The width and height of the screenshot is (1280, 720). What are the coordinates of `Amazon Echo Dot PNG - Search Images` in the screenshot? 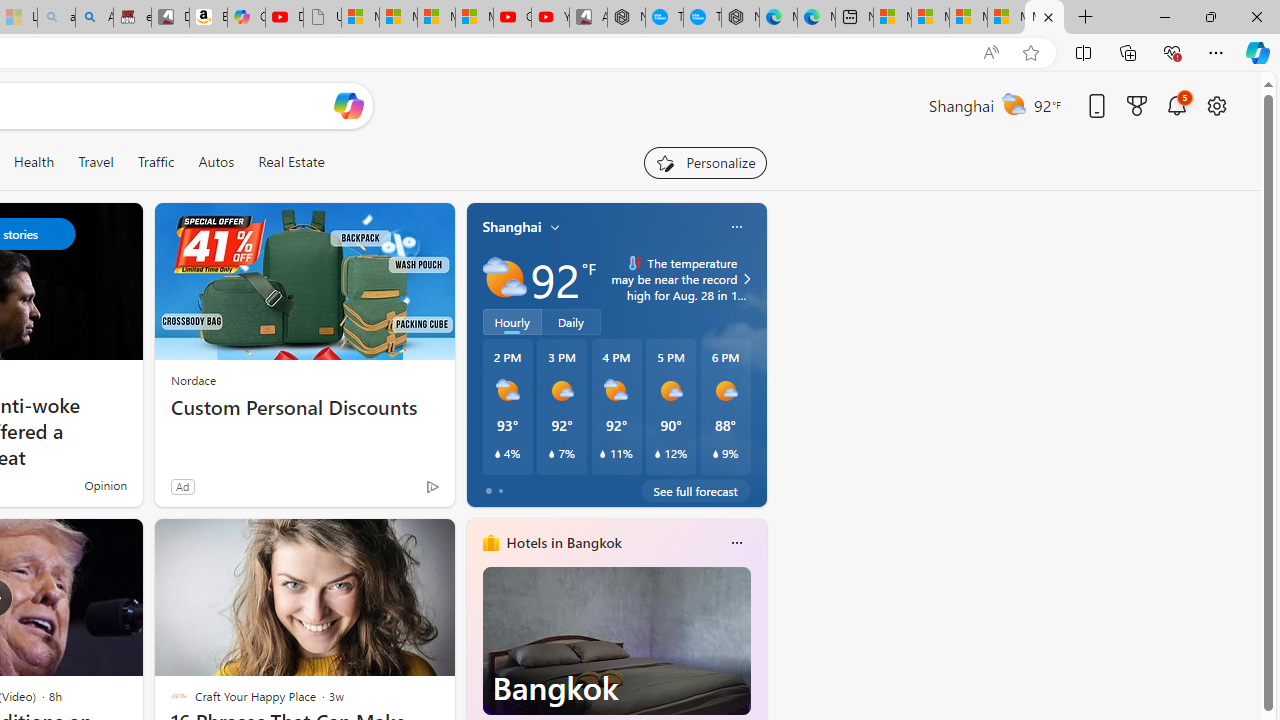 It's located at (94, 18).